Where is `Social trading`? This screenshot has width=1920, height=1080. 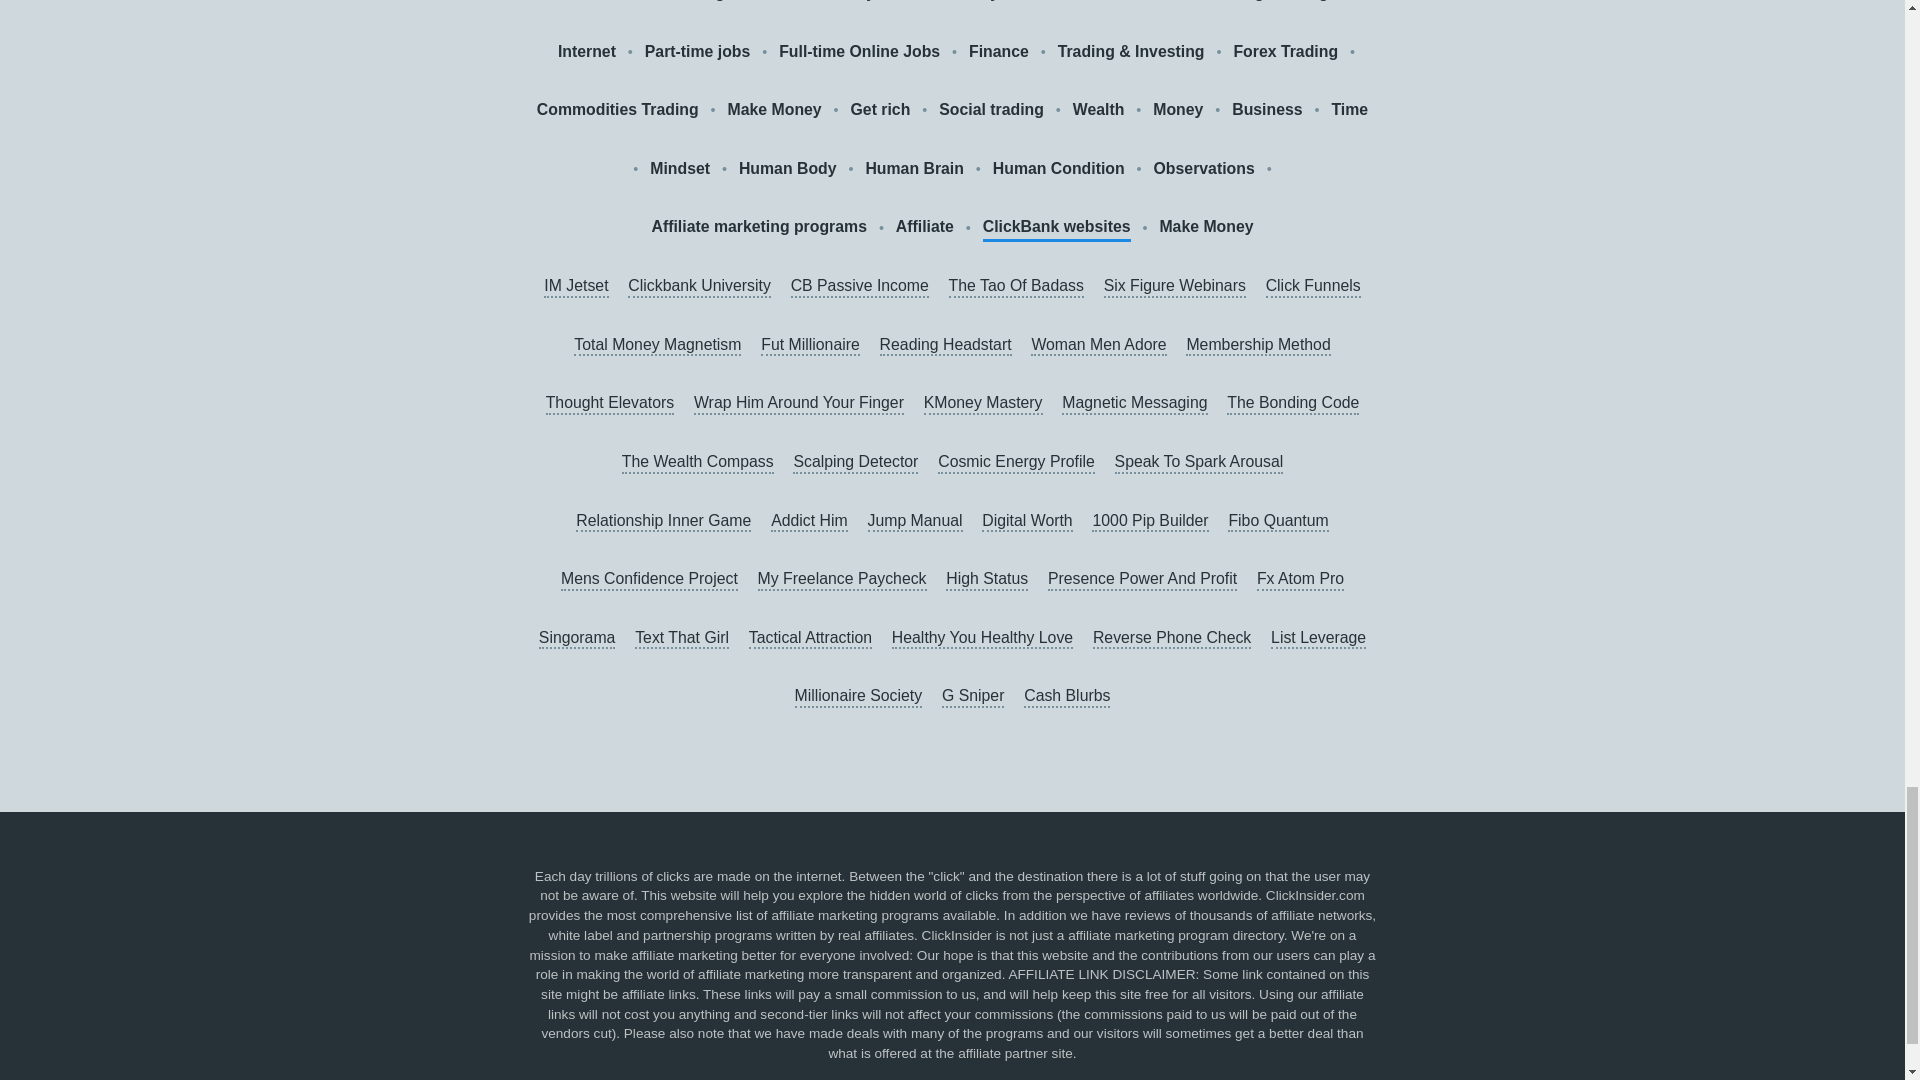 Social trading is located at coordinates (991, 110).